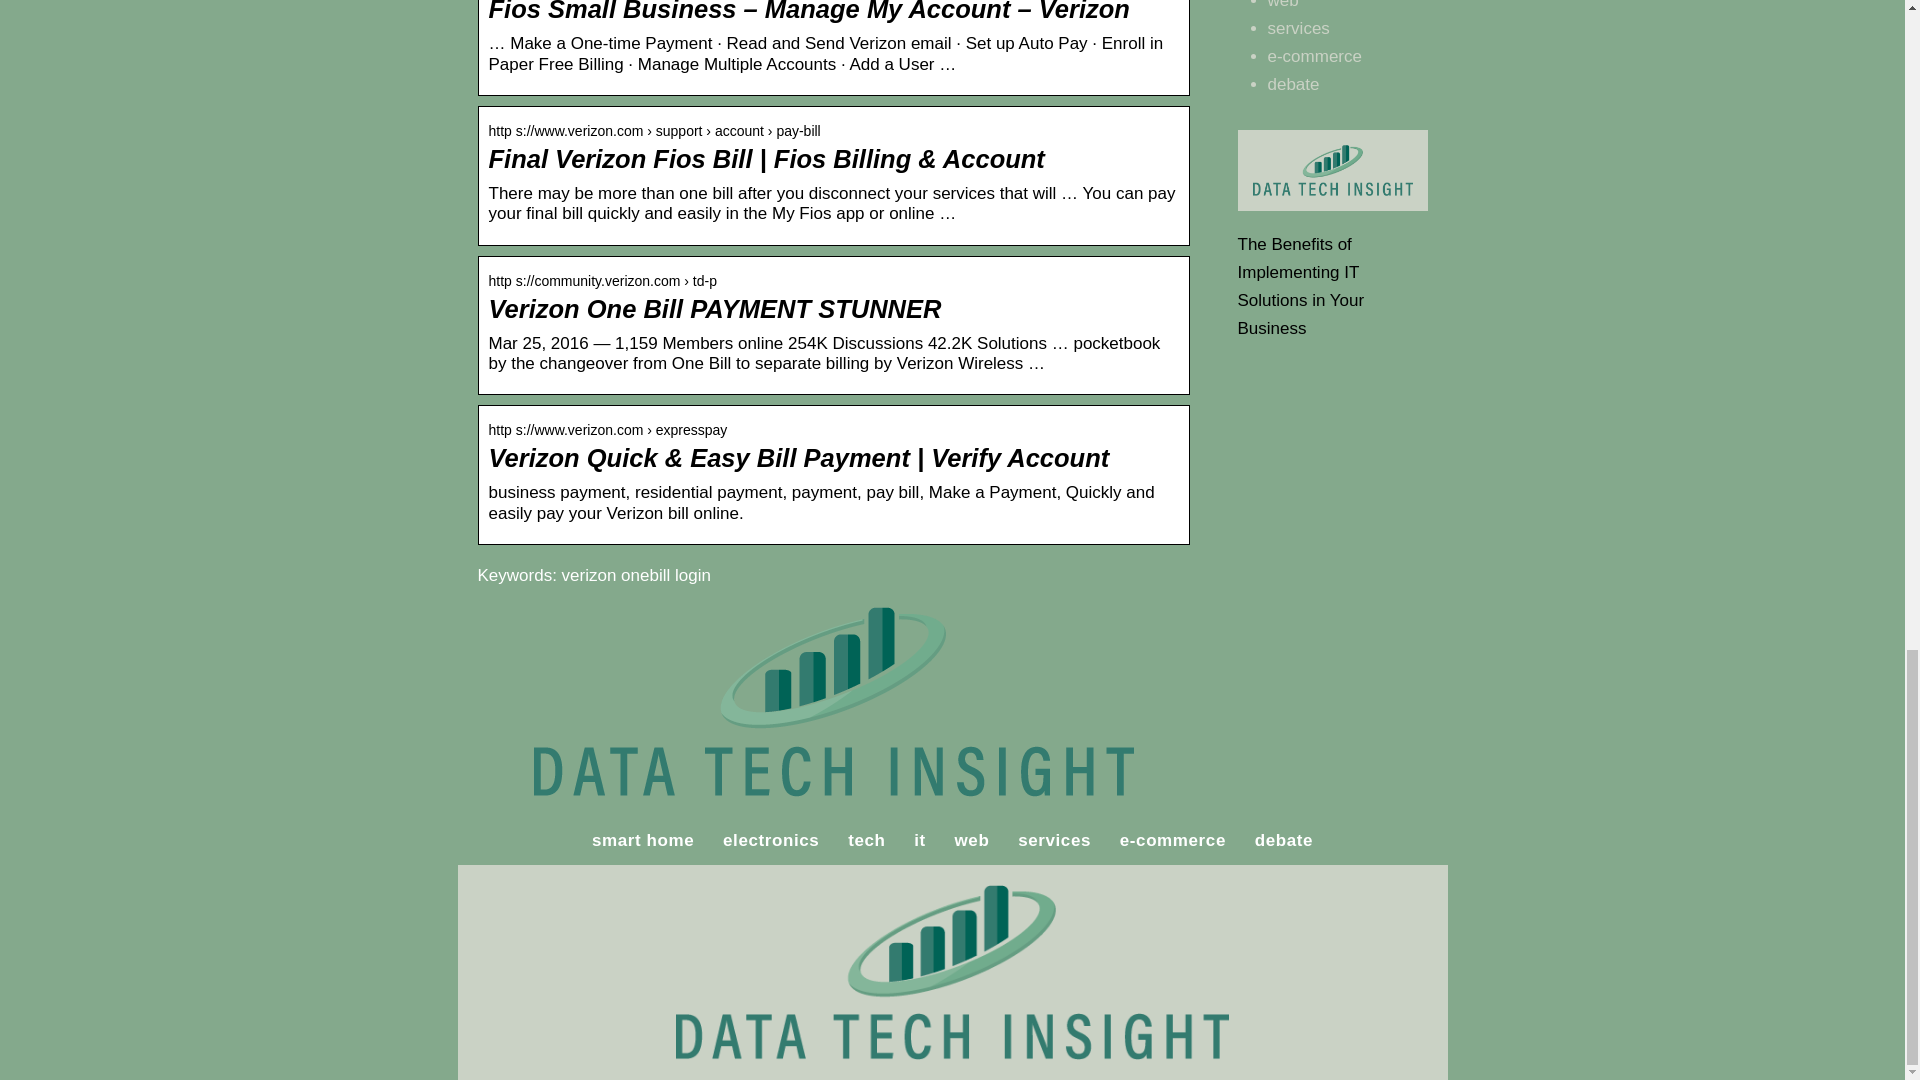 Image resolution: width=1920 pixels, height=1080 pixels. Describe the element at coordinates (866, 840) in the screenshot. I see `tech` at that location.